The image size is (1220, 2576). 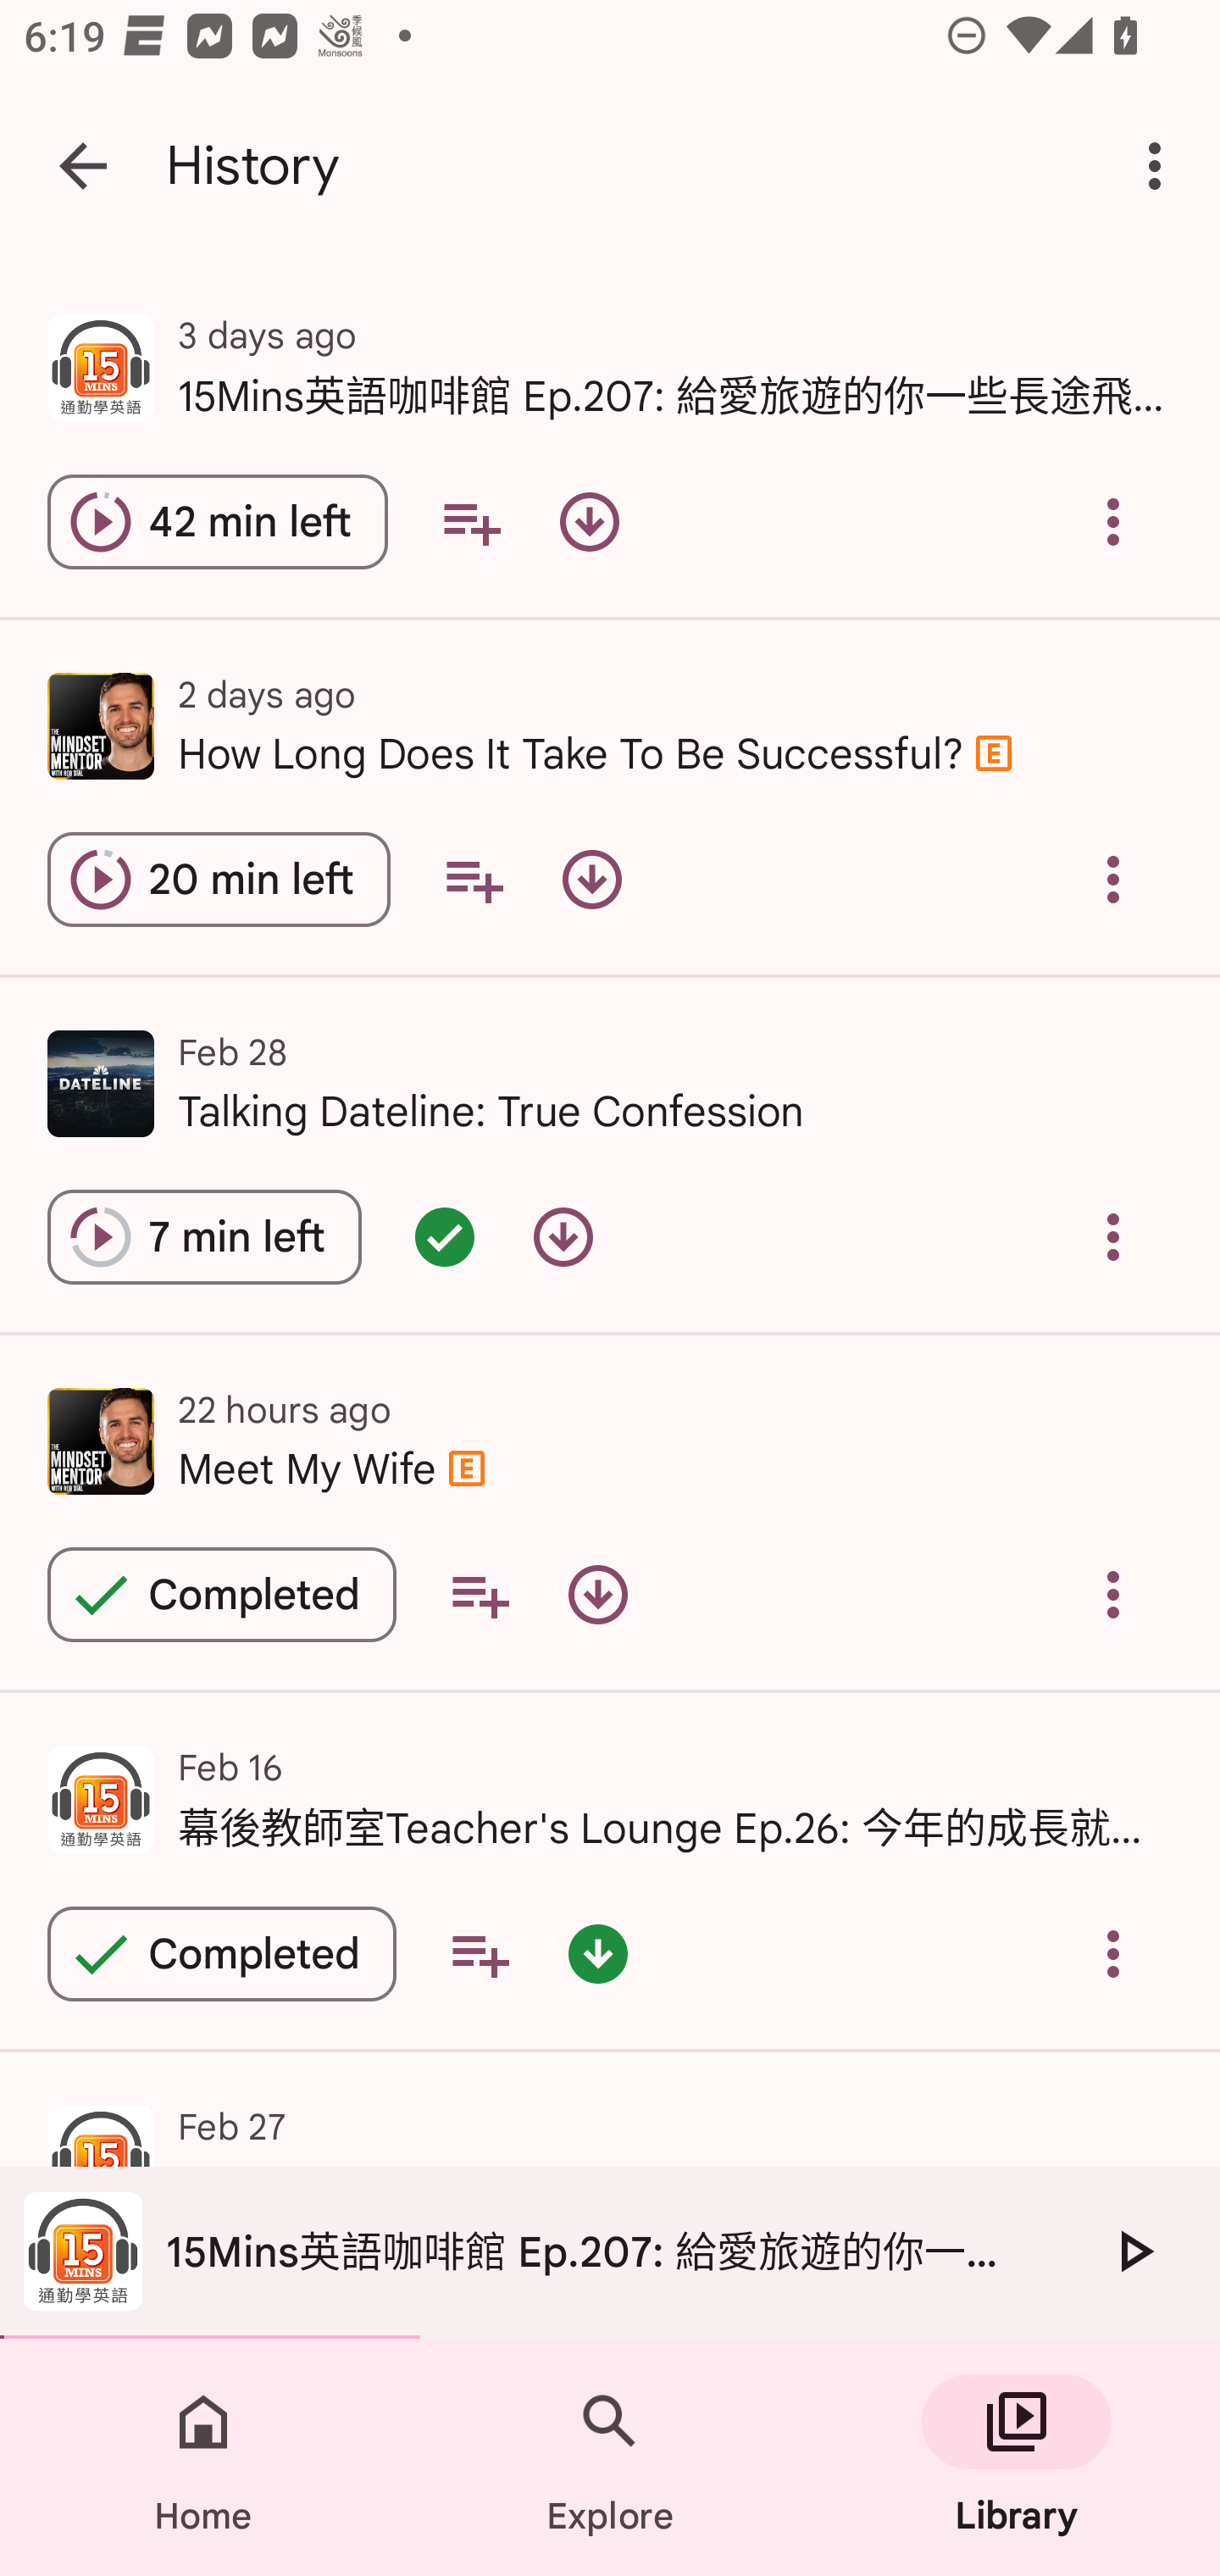 What do you see at coordinates (1113, 1237) in the screenshot?
I see `Overflow menu` at bounding box center [1113, 1237].